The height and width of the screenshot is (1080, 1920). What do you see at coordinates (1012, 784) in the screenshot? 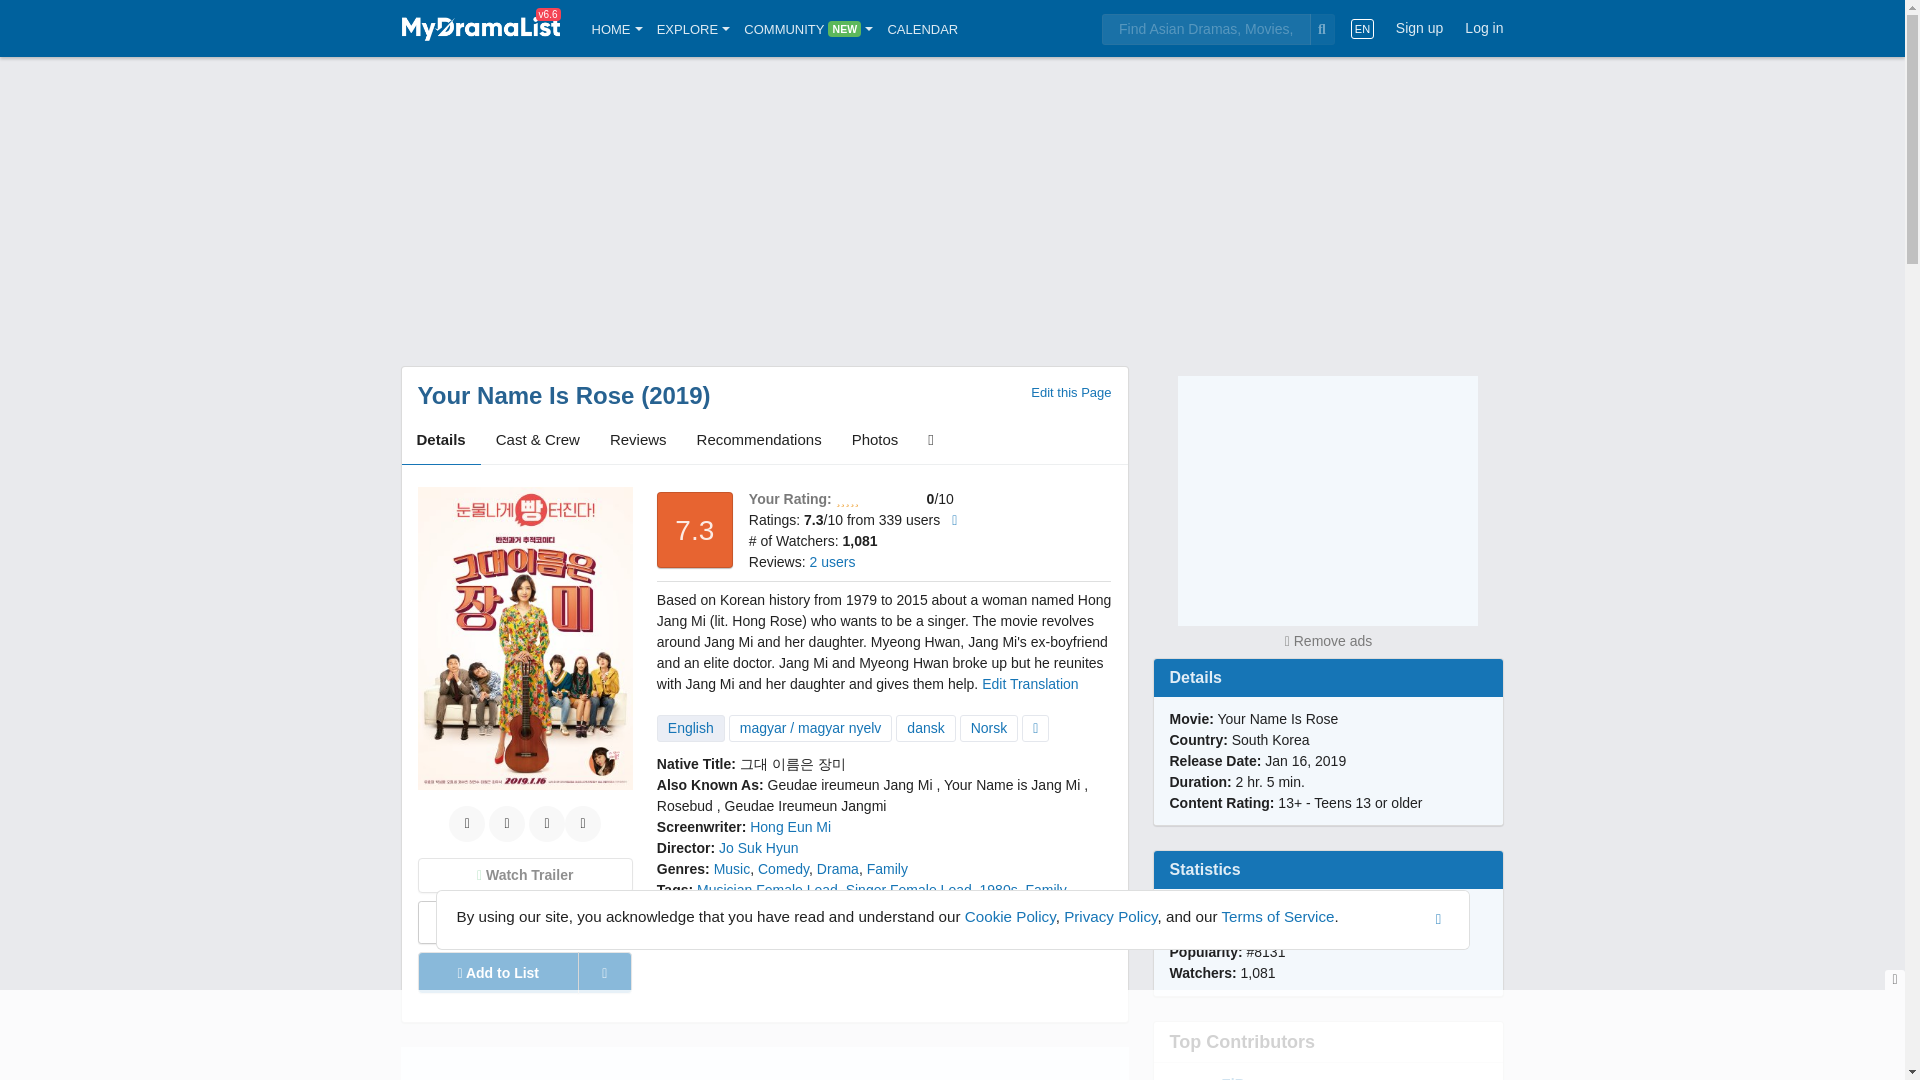
I see `Your Name is Jang Mi` at bounding box center [1012, 784].